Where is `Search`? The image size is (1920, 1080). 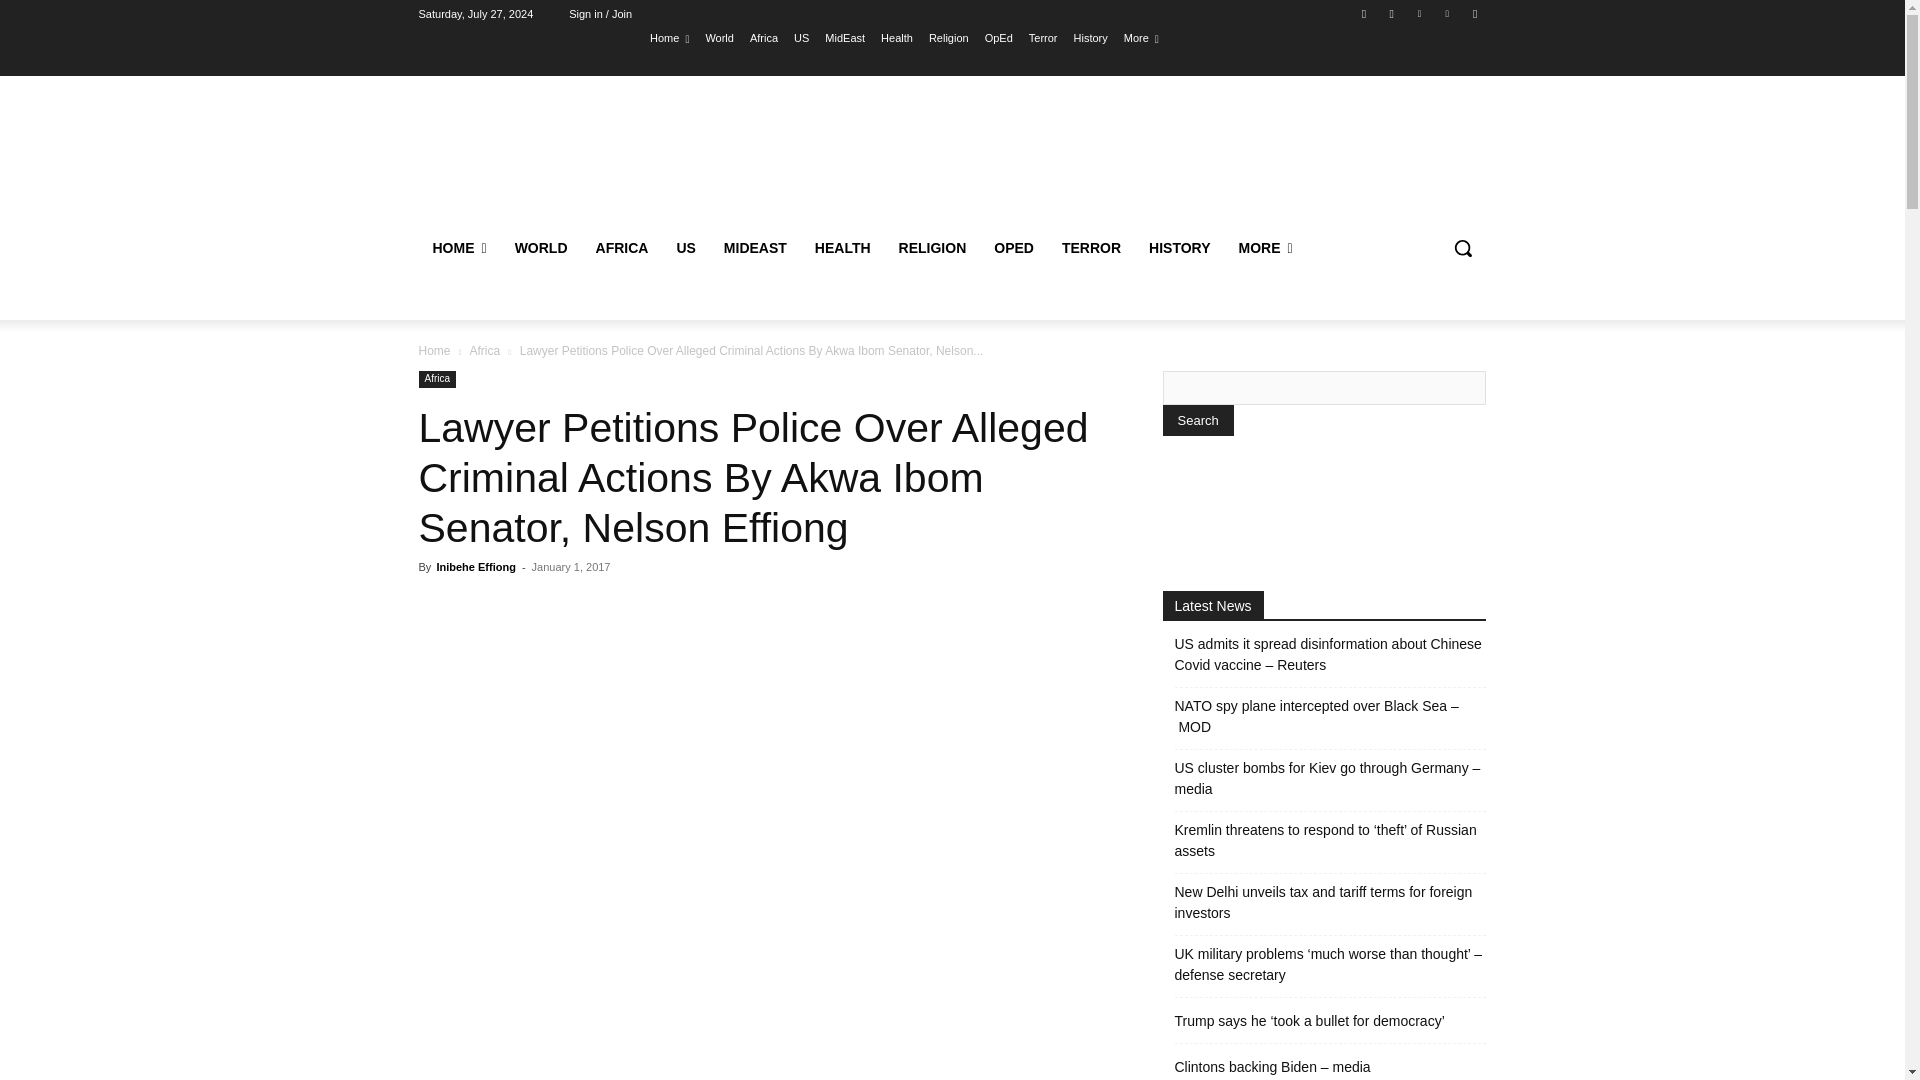 Search is located at coordinates (1196, 420).